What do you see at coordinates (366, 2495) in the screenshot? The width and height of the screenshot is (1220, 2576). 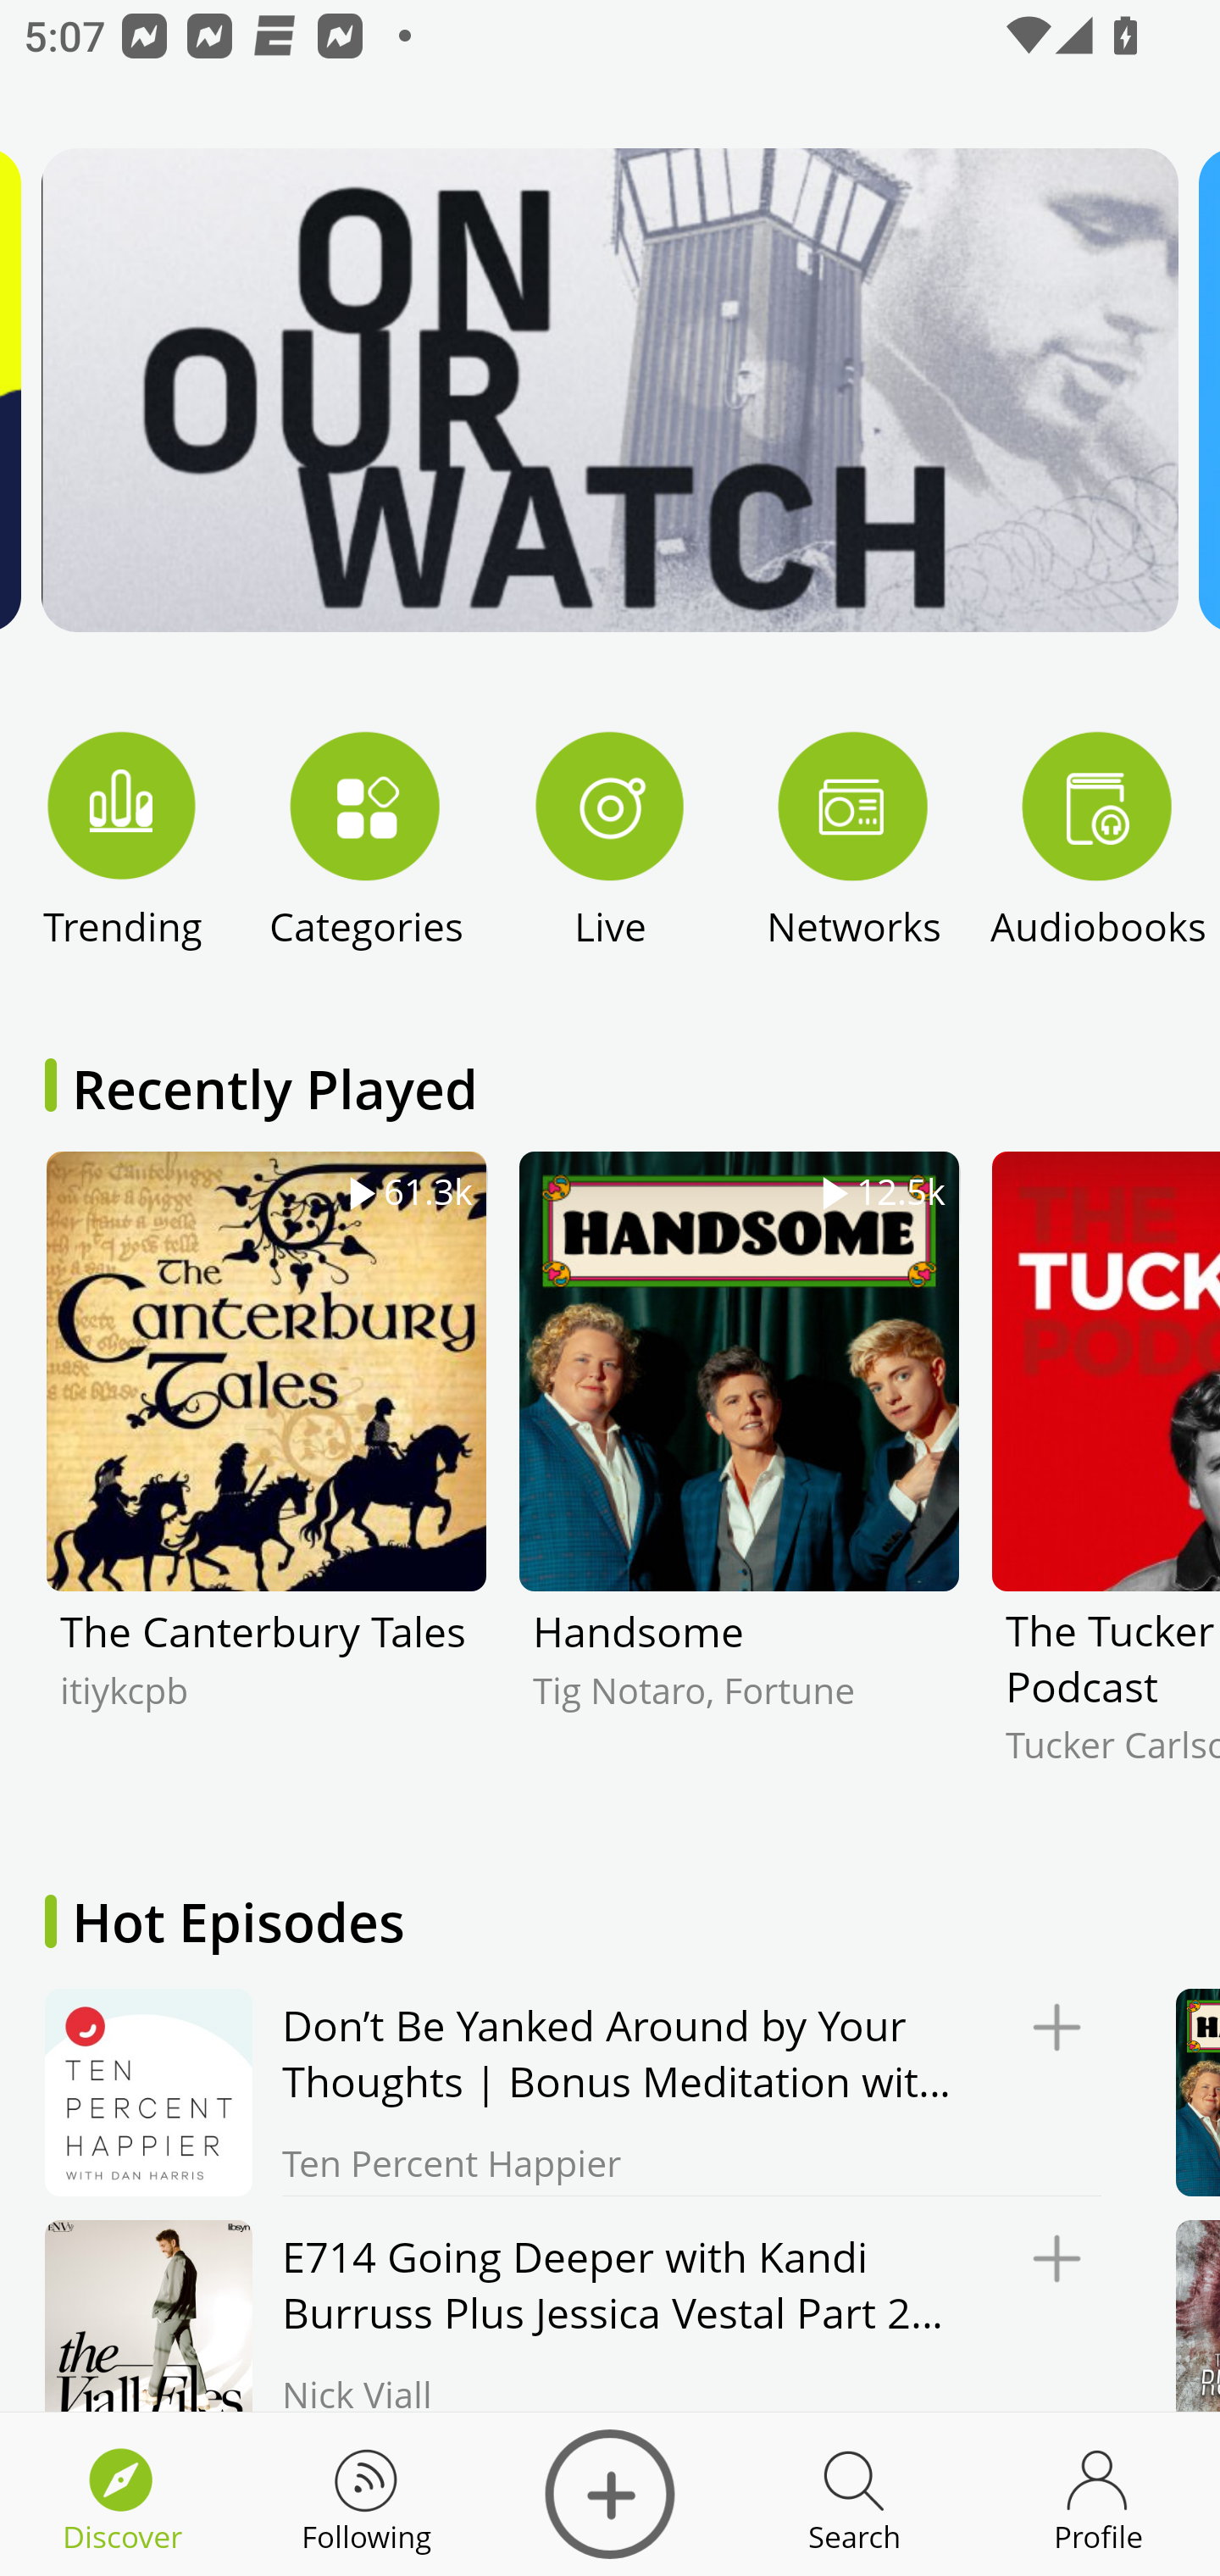 I see `Discover Following` at bounding box center [366, 2495].